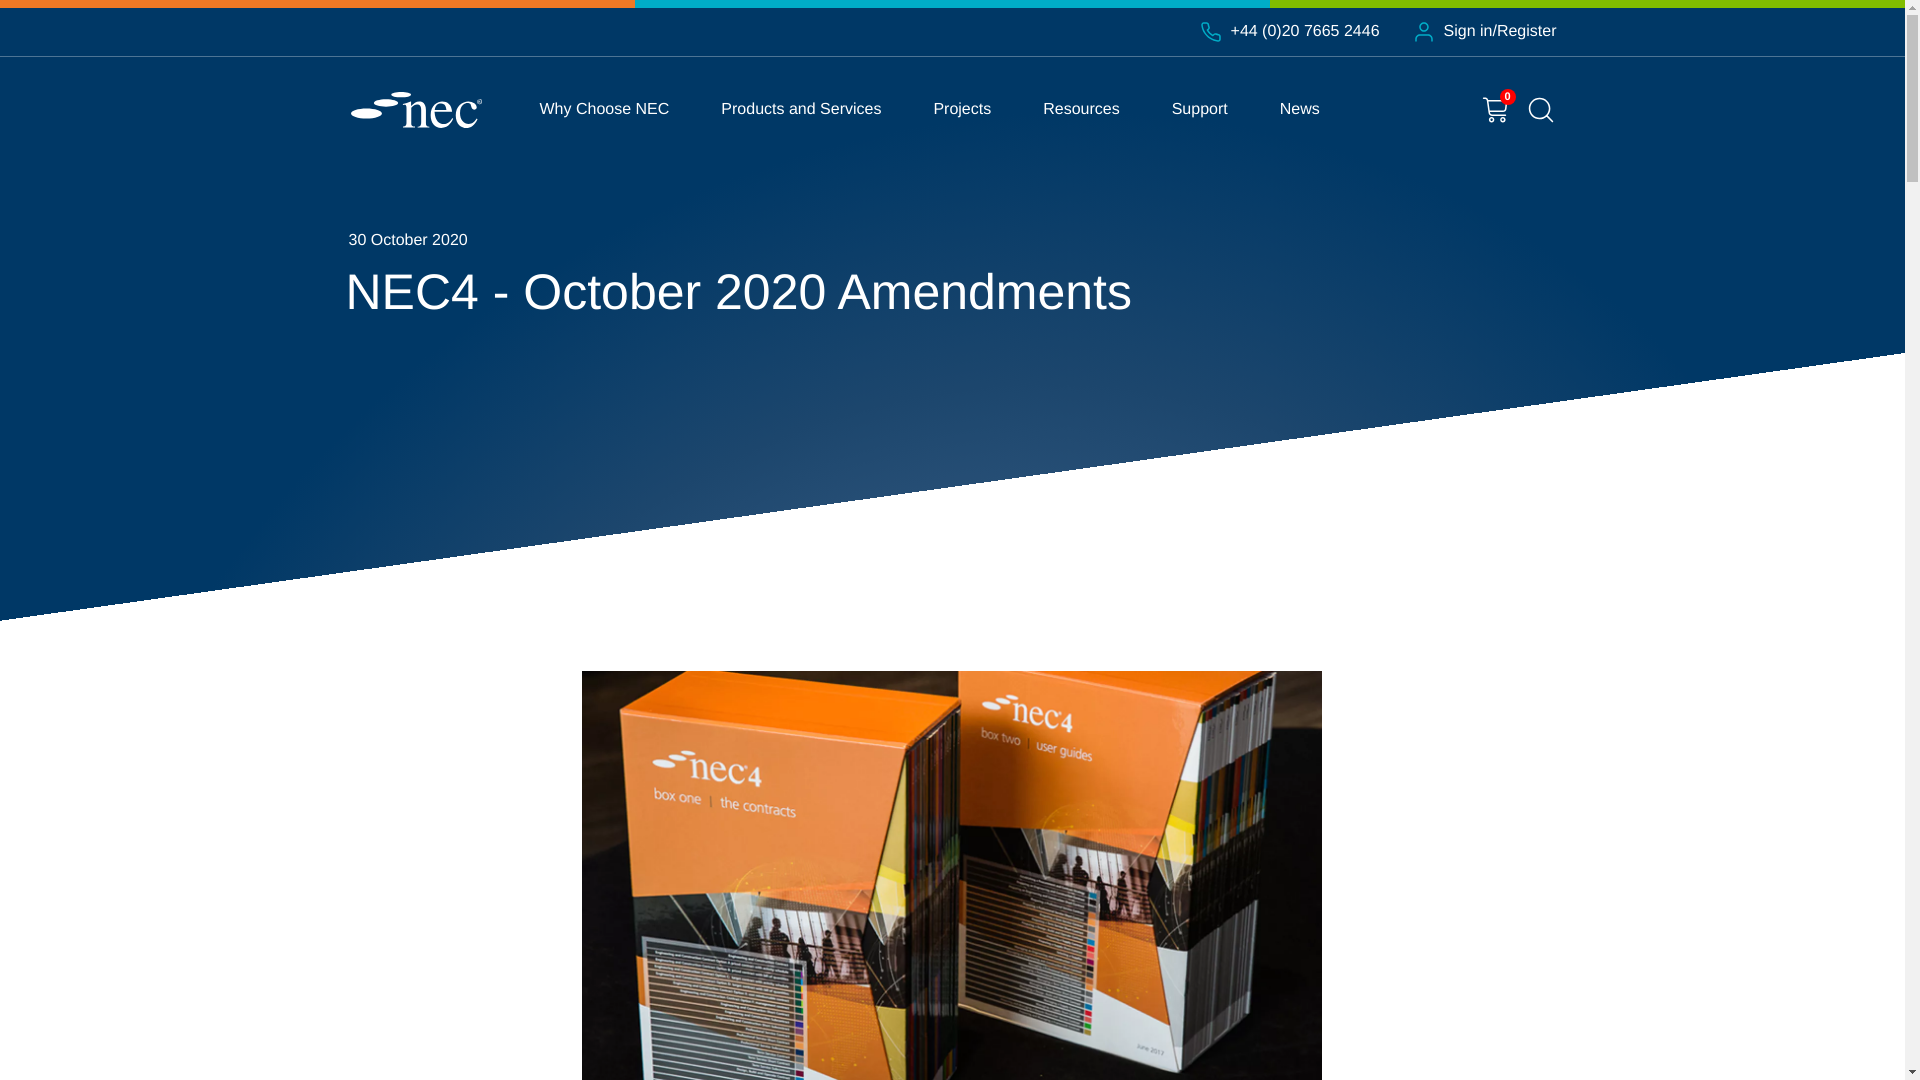 Image resolution: width=1920 pixels, height=1080 pixels. Describe the element at coordinates (800, 109) in the screenshot. I see `Products and Services` at that location.